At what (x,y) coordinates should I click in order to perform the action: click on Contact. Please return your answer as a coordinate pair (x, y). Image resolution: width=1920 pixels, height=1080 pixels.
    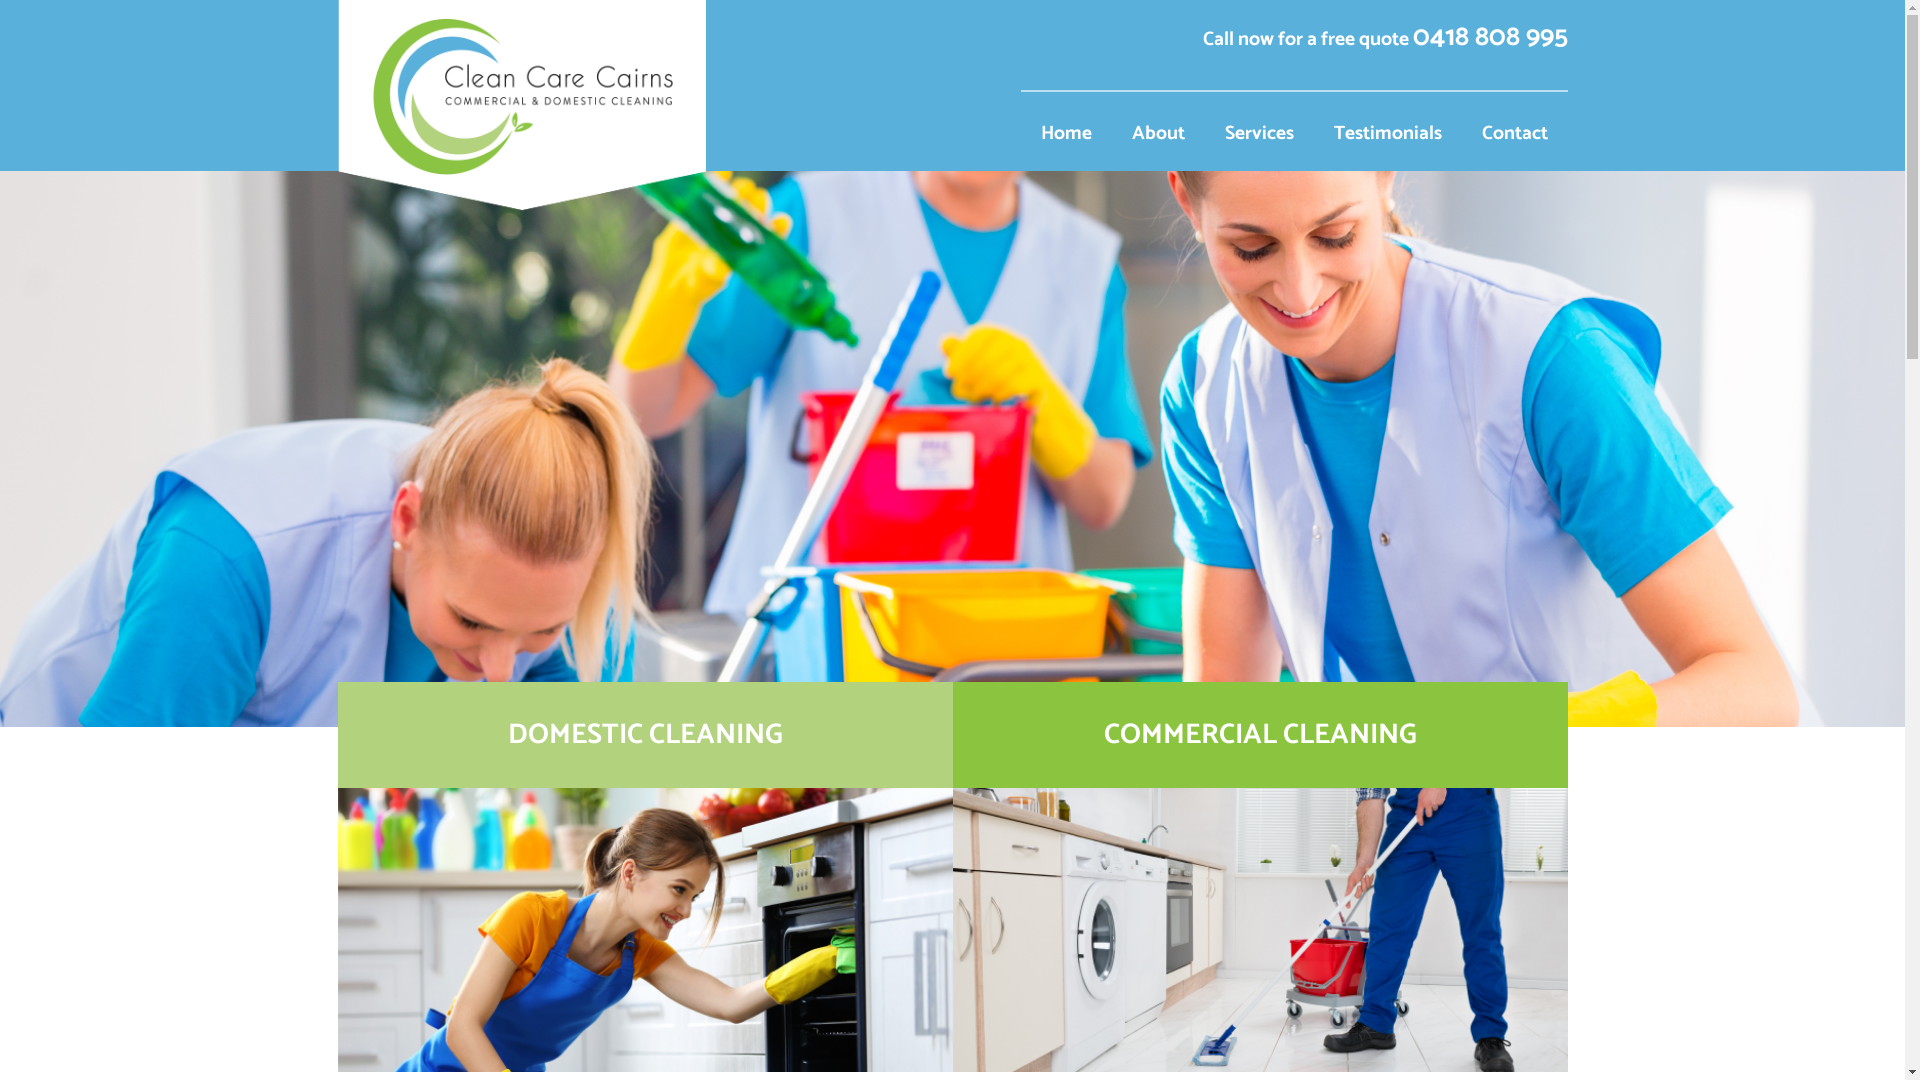
    Looking at the image, I should click on (1515, 126).